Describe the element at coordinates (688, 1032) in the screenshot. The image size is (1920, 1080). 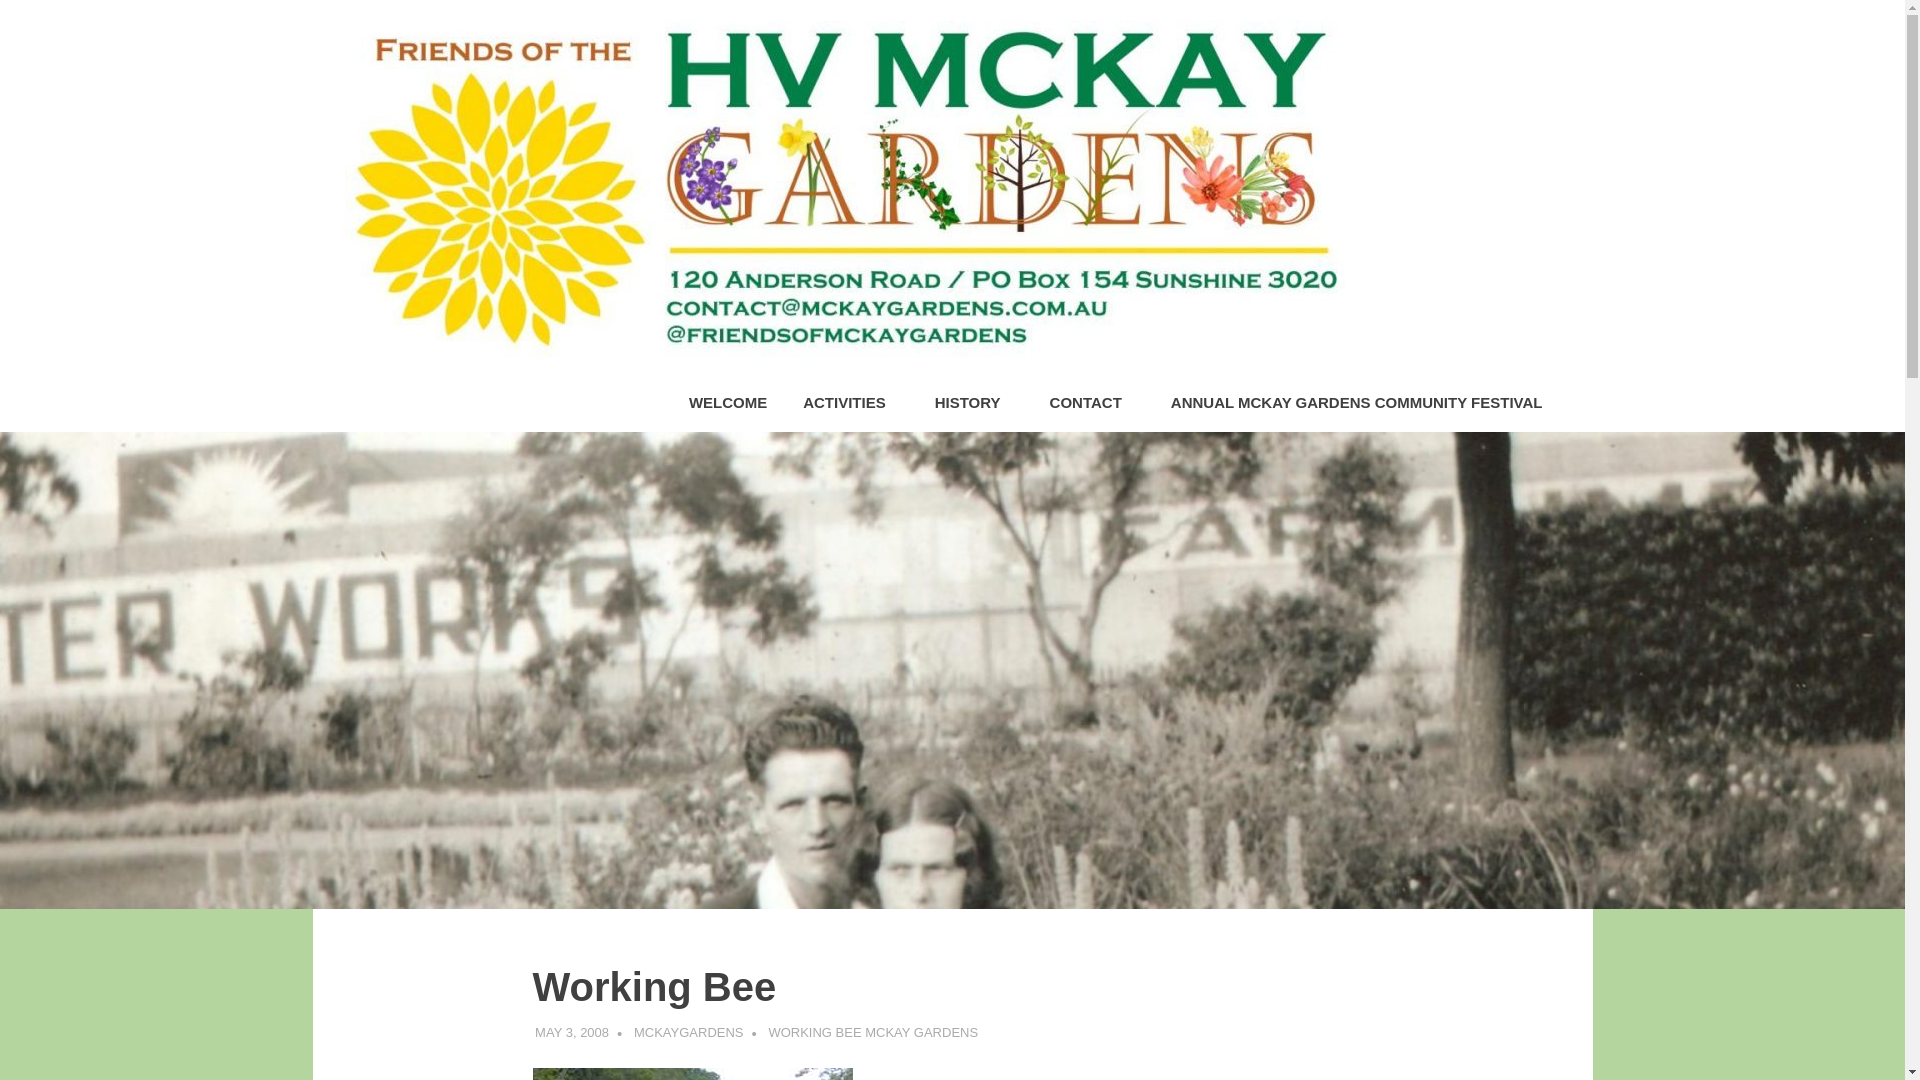
I see `View all posts by mckaygardens` at that location.